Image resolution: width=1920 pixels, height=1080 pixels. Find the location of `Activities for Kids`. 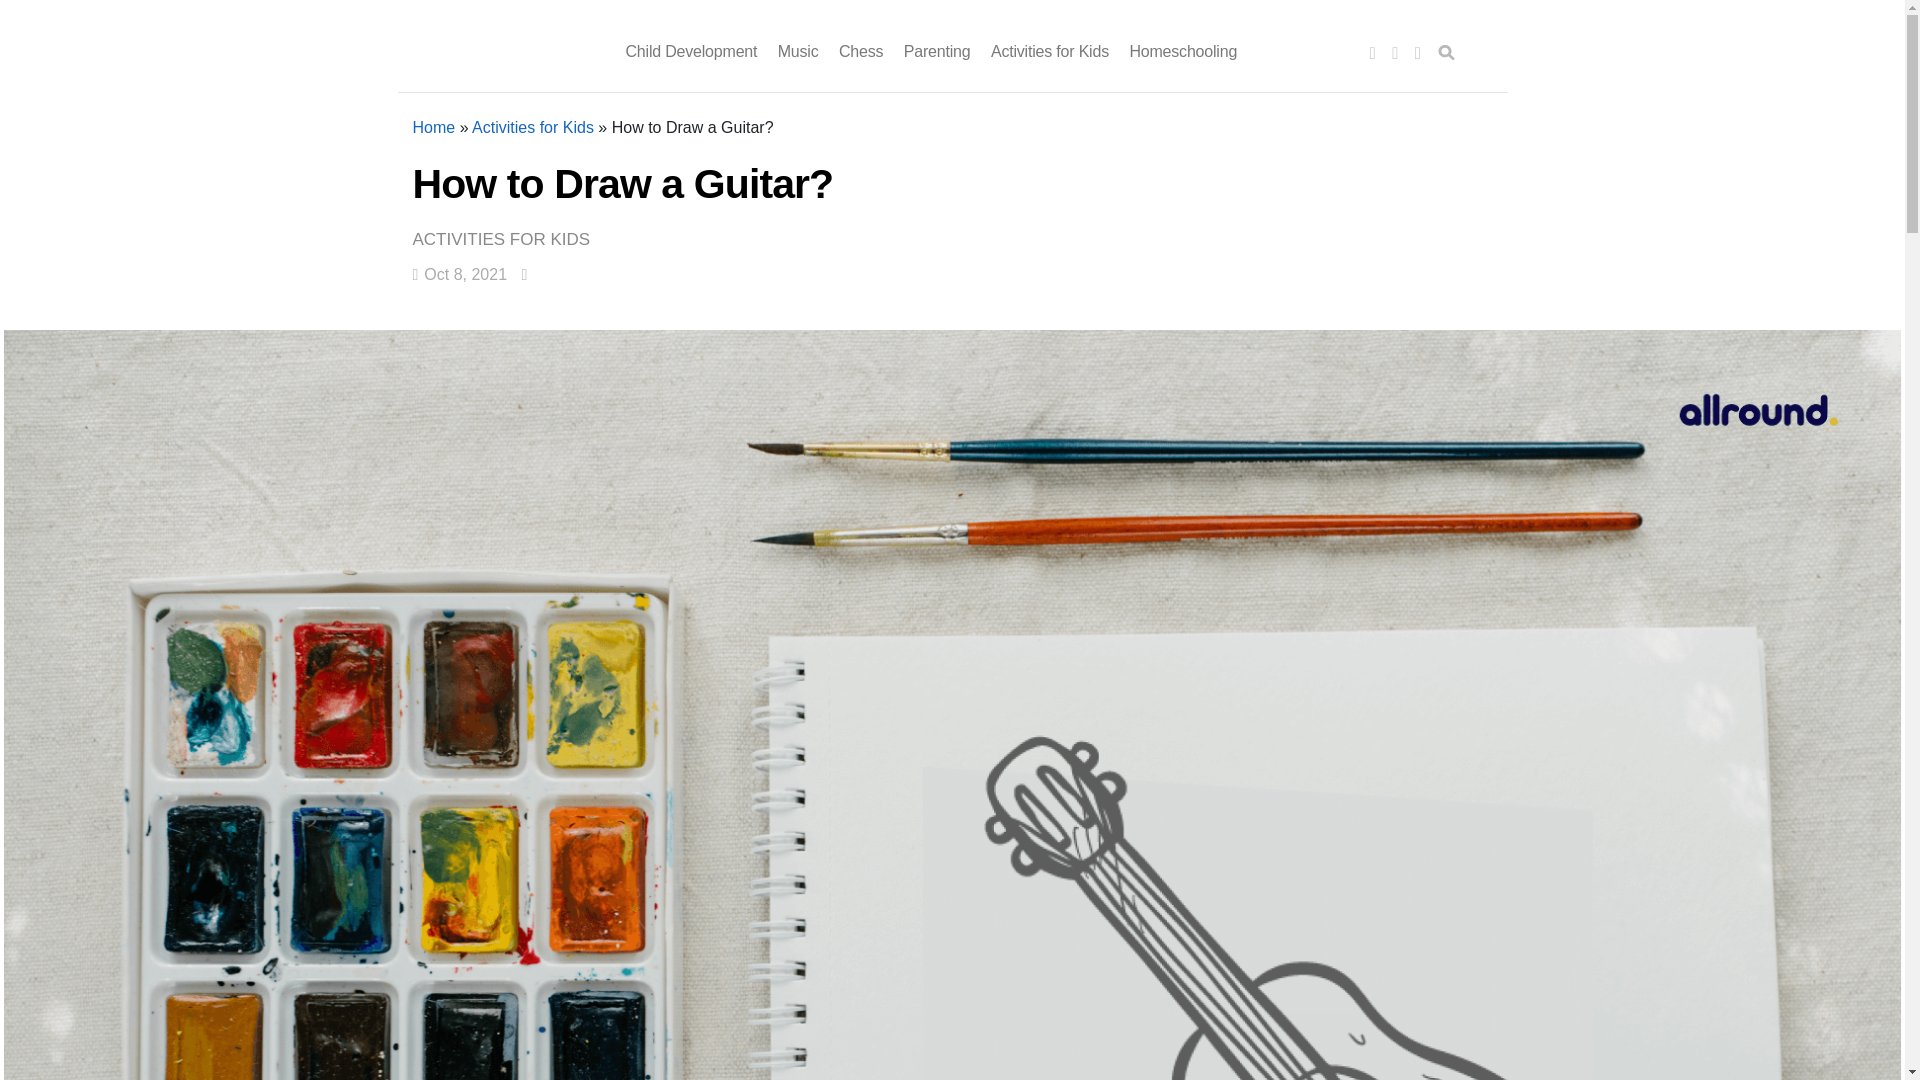

Activities for Kids is located at coordinates (532, 127).